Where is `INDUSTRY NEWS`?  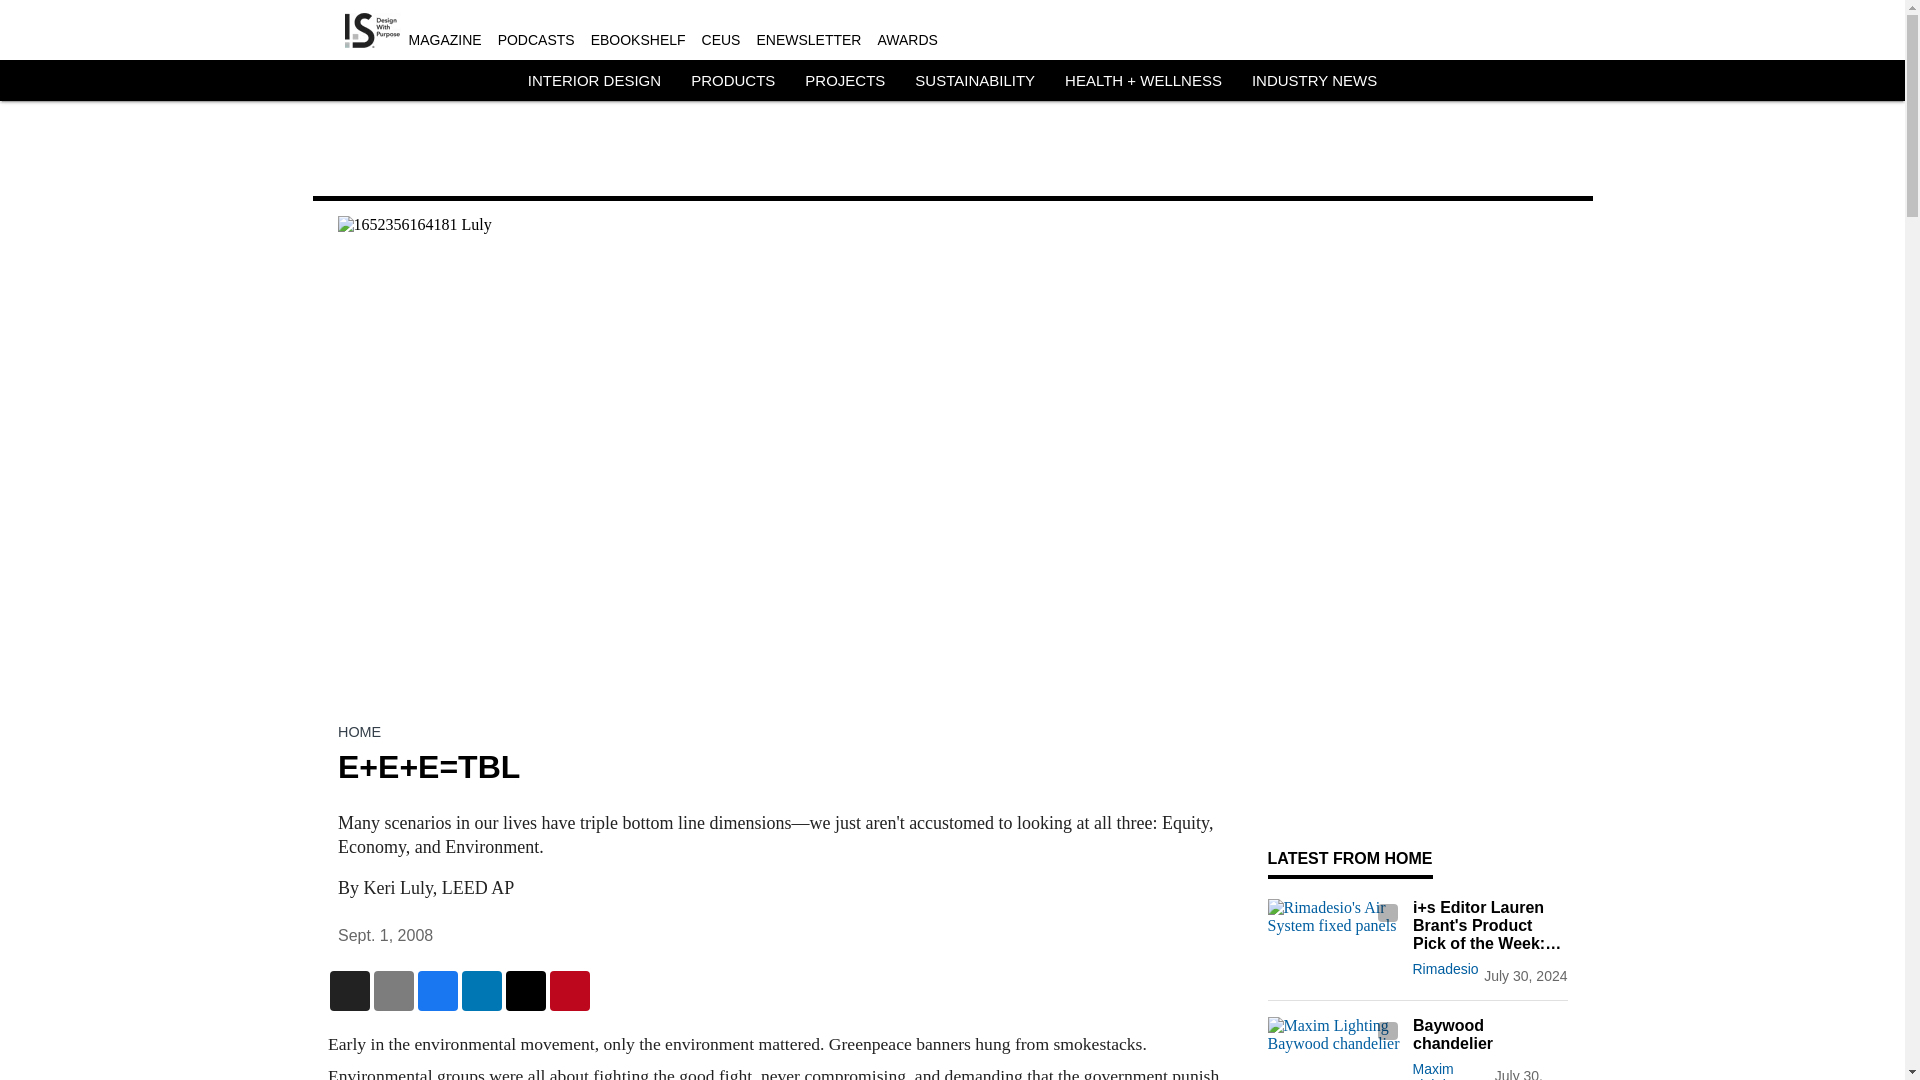 INDUSTRY NEWS is located at coordinates (1314, 80).